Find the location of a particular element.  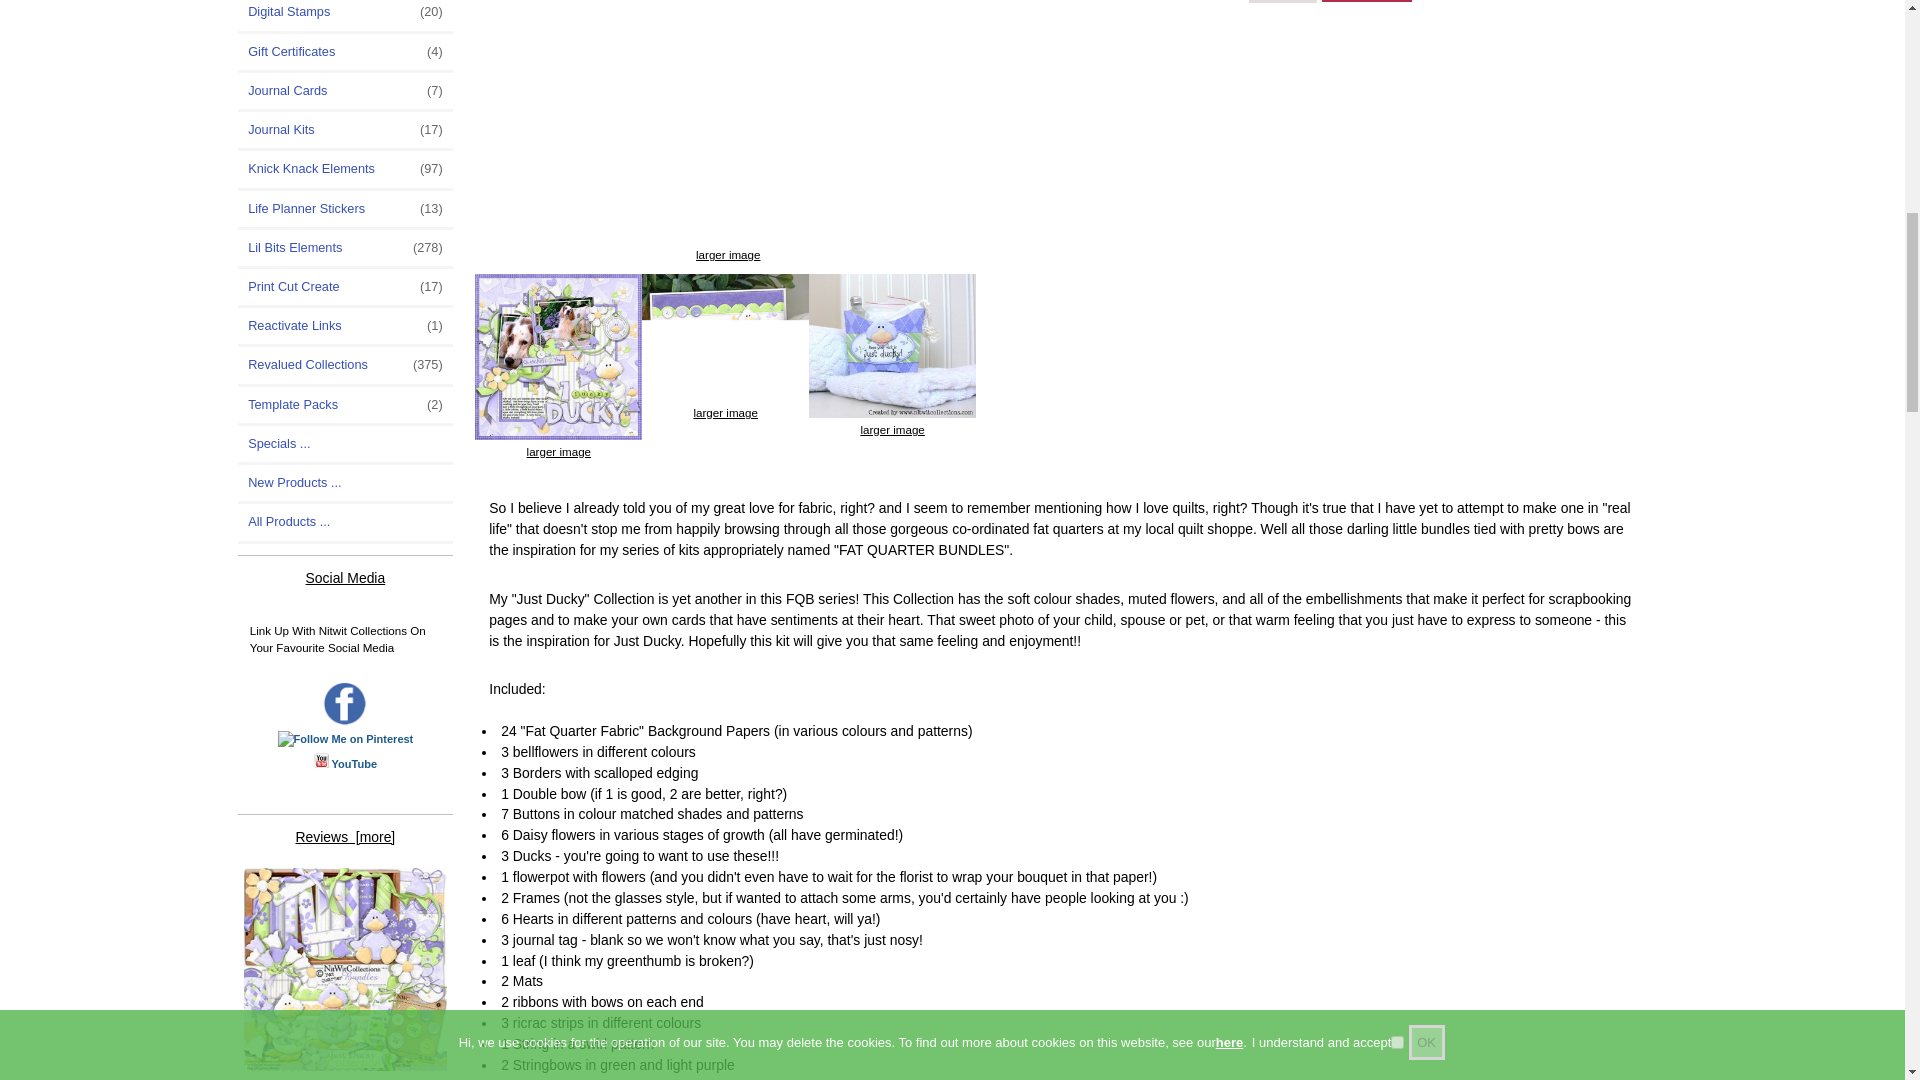

All Products ... is located at coordinates (346, 522).